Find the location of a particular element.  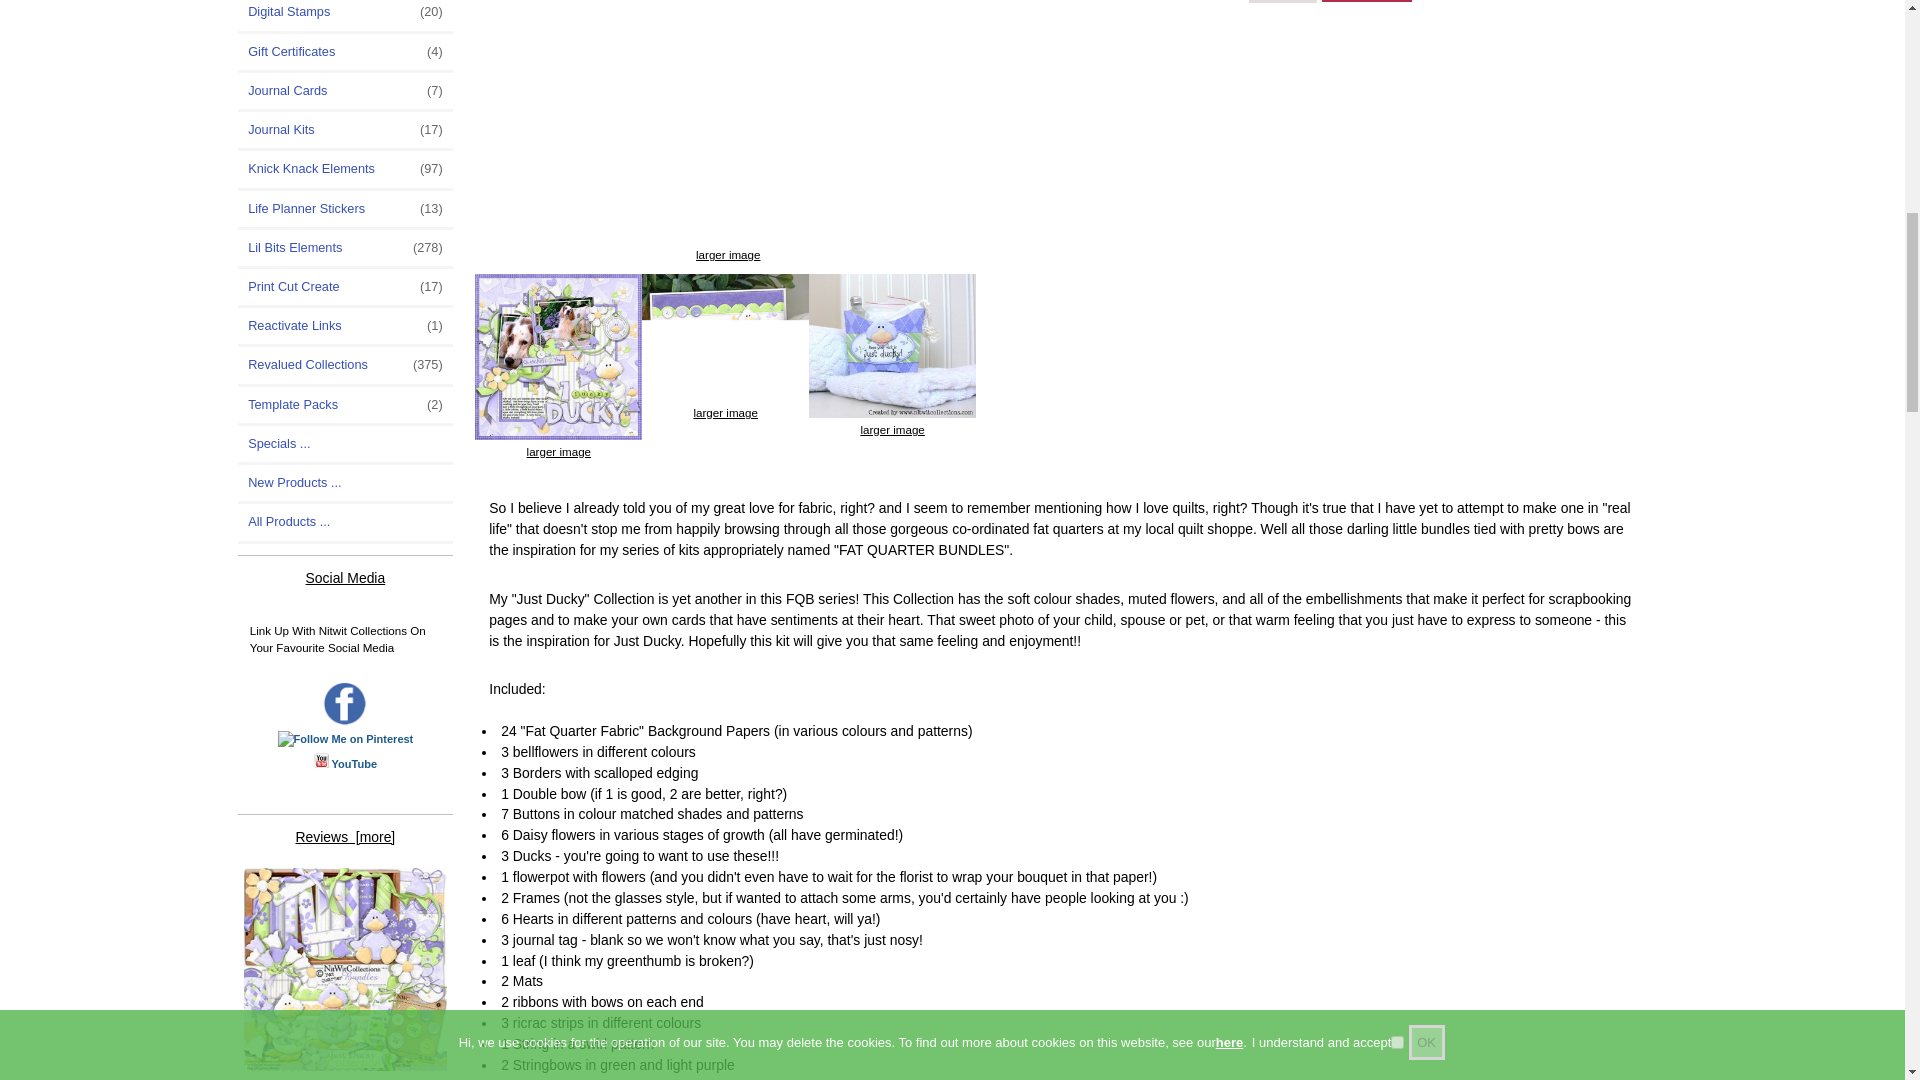

All Products ... is located at coordinates (346, 522).